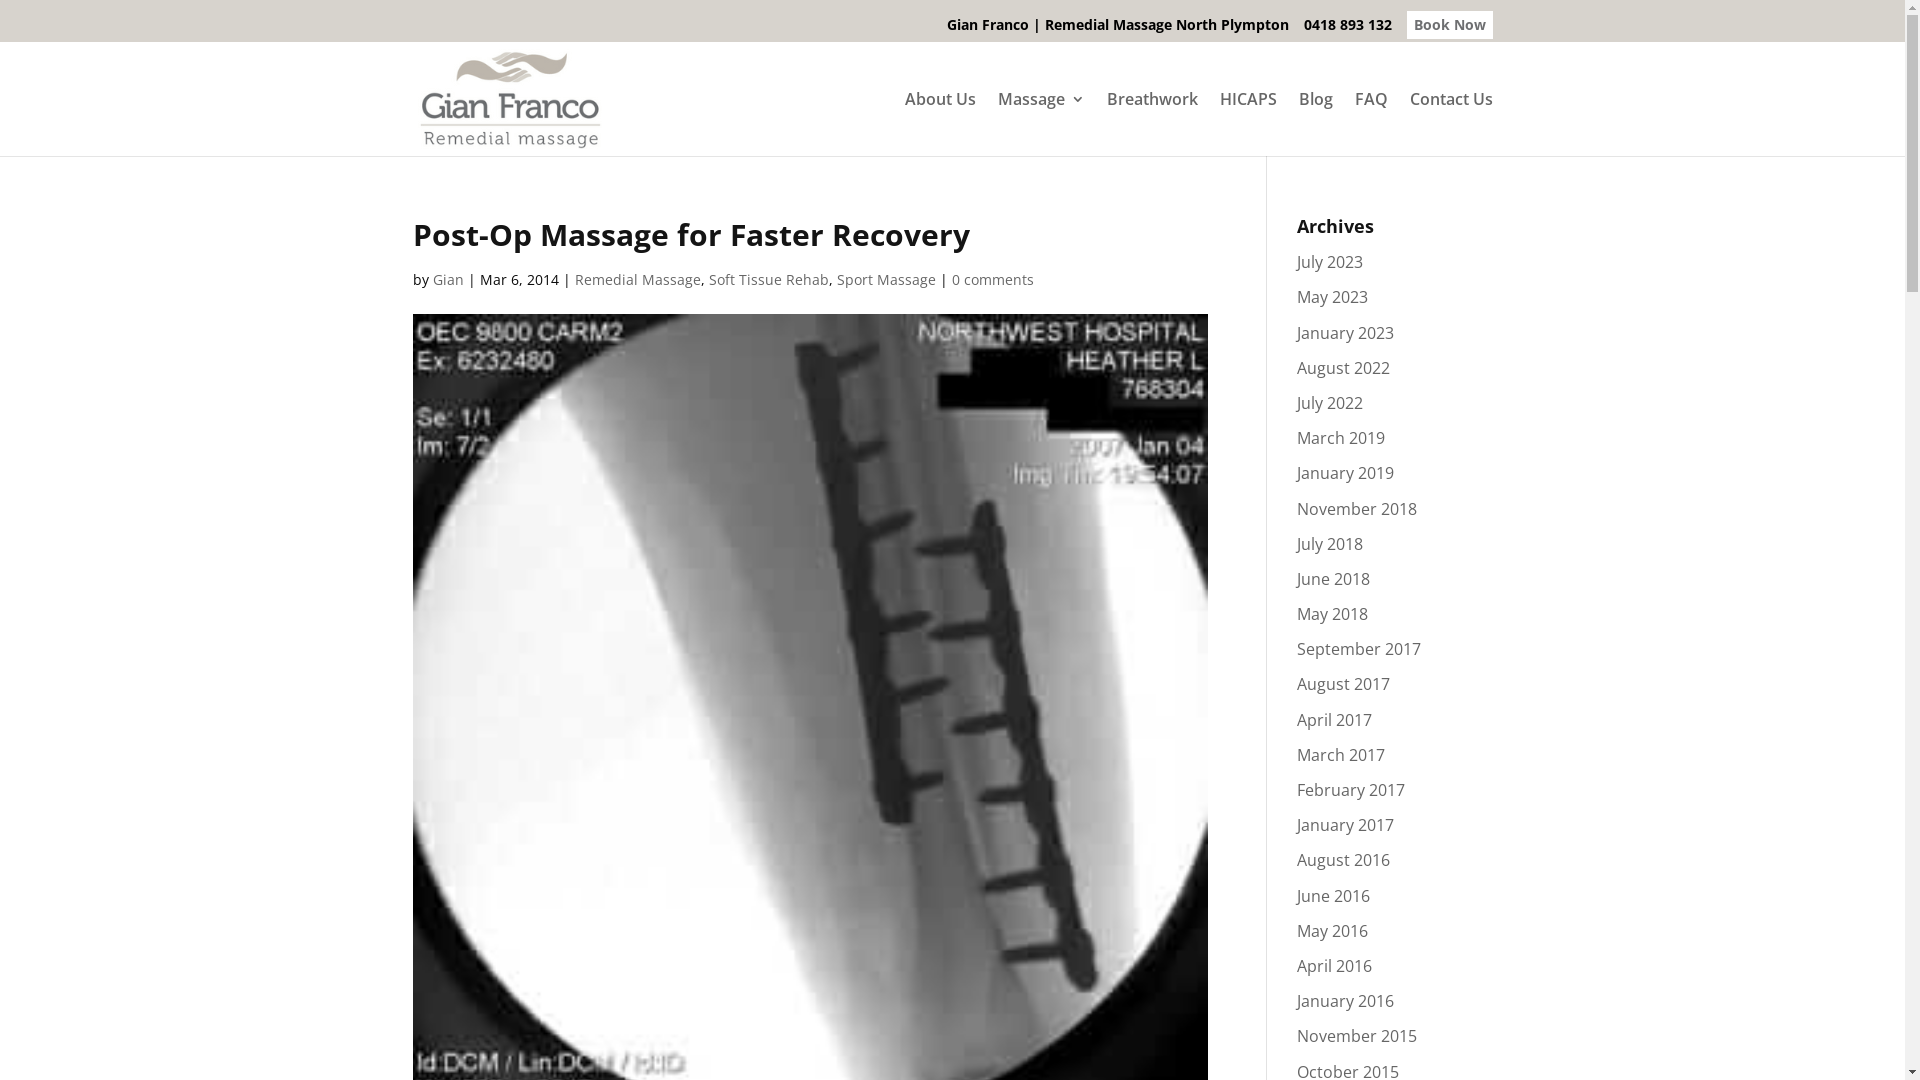  What do you see at coordinates (1330, 403) in the screenshot?
I see `July 2022` at bounding box center [1330, 403].